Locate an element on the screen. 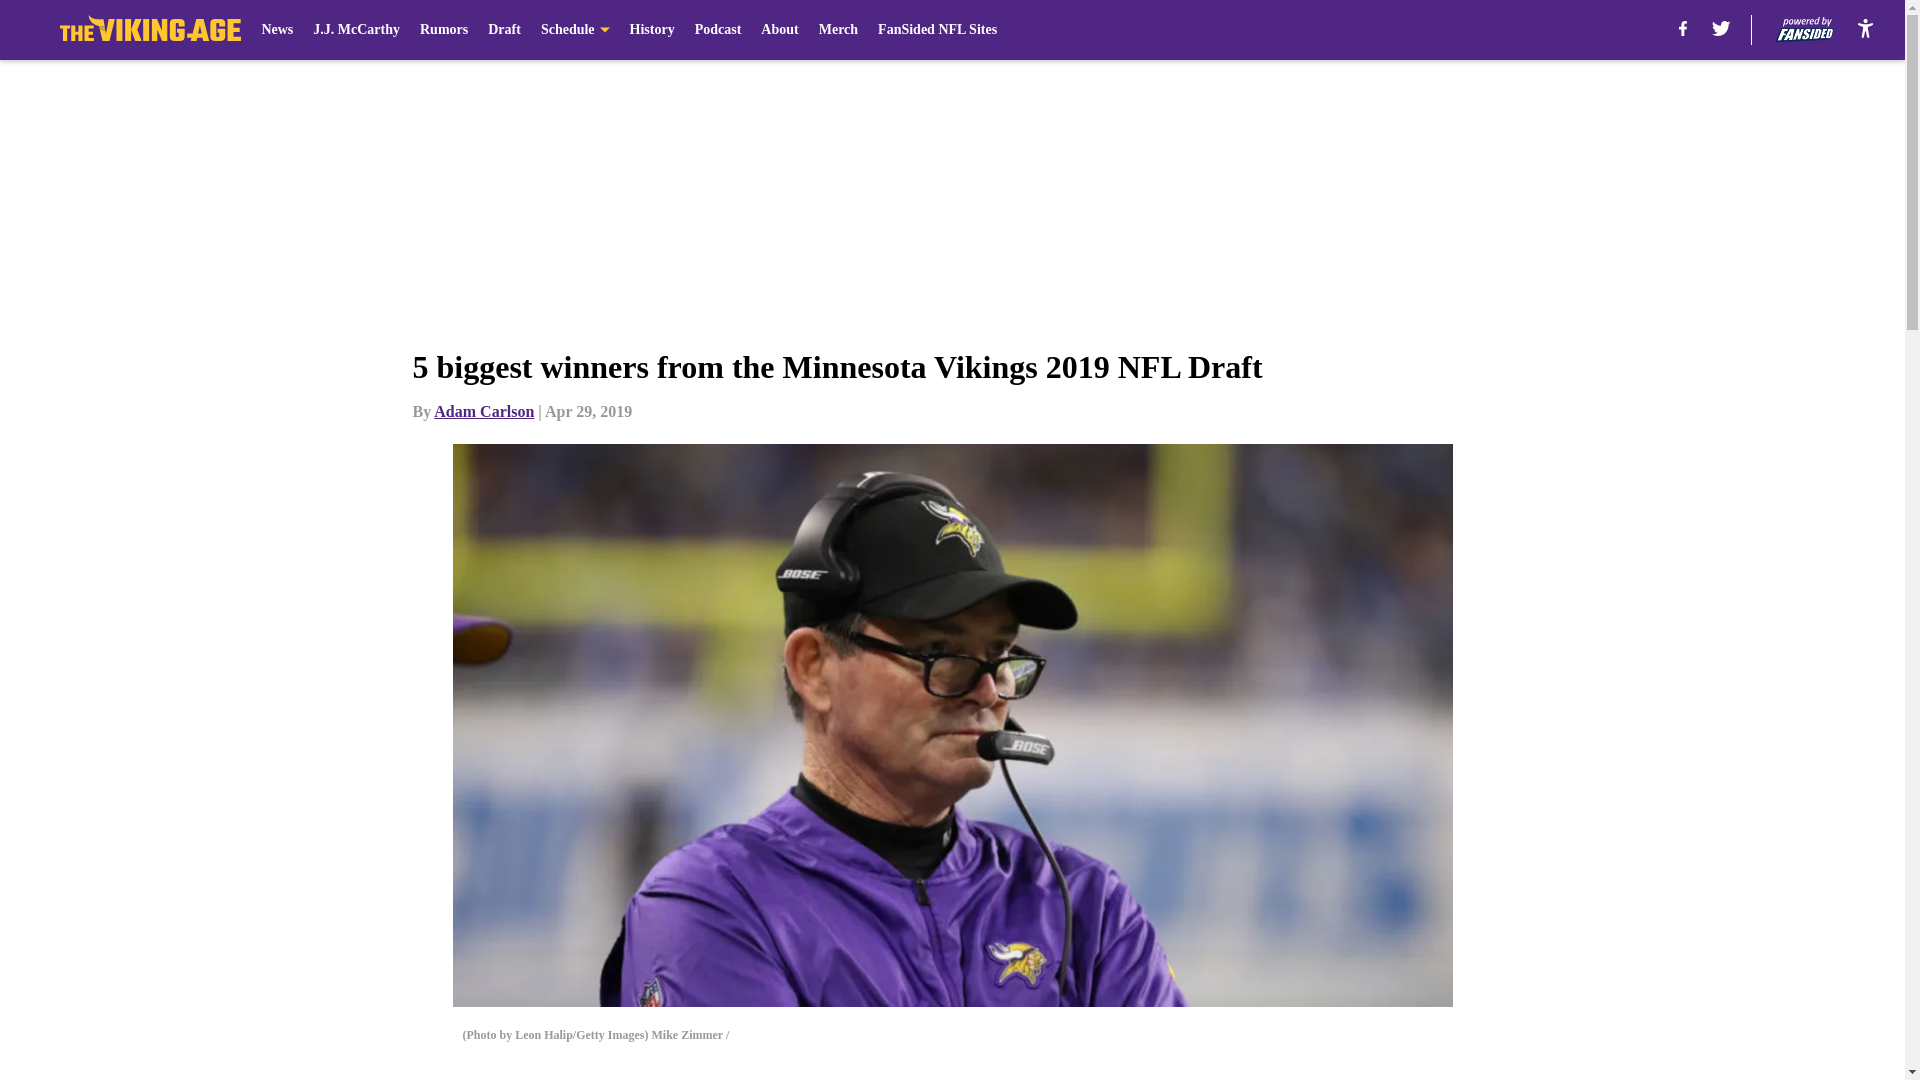 The image size is (1920, 1080). J.J. McCarthy is located at coordinates (356, 30).